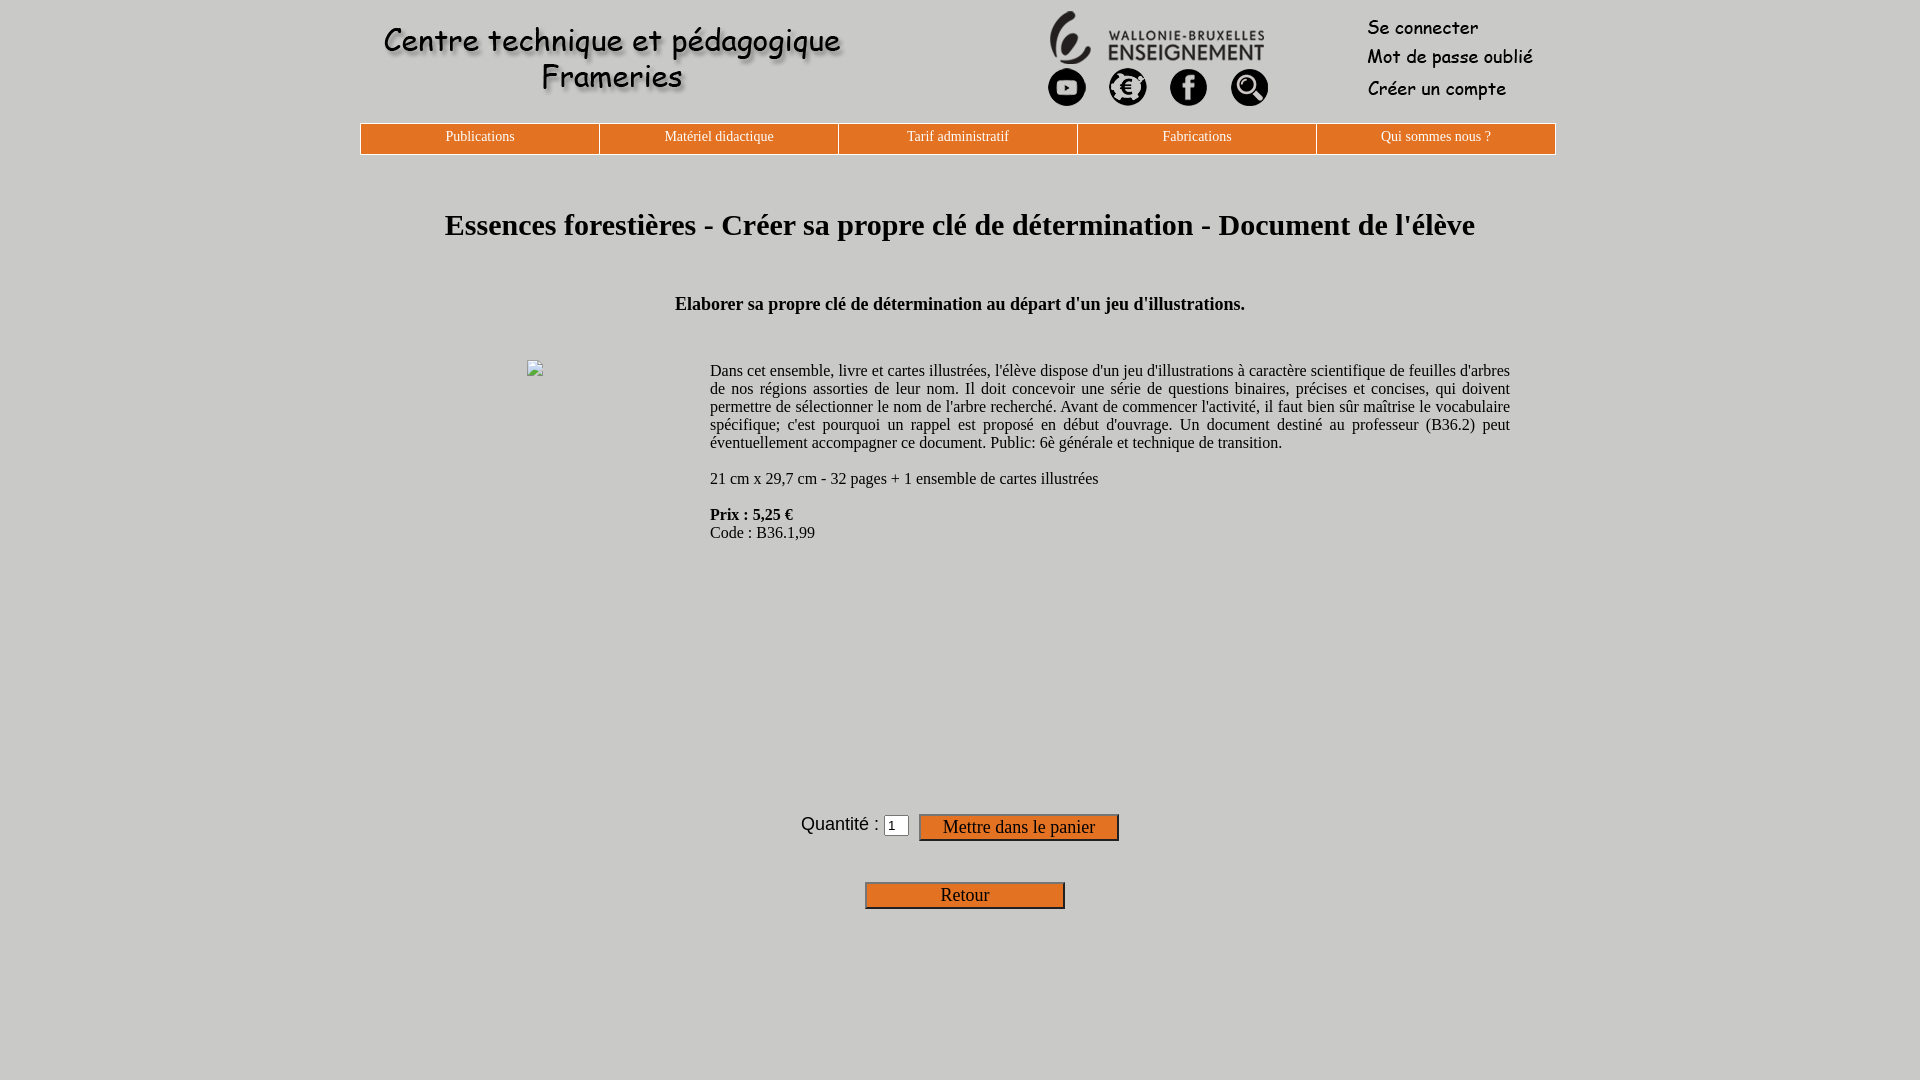 The height and width of the screenshot is (1080, 1920). Describe the element at coordinates (958, 139) in the screenshot. I see `Tarif administratif` at that location.